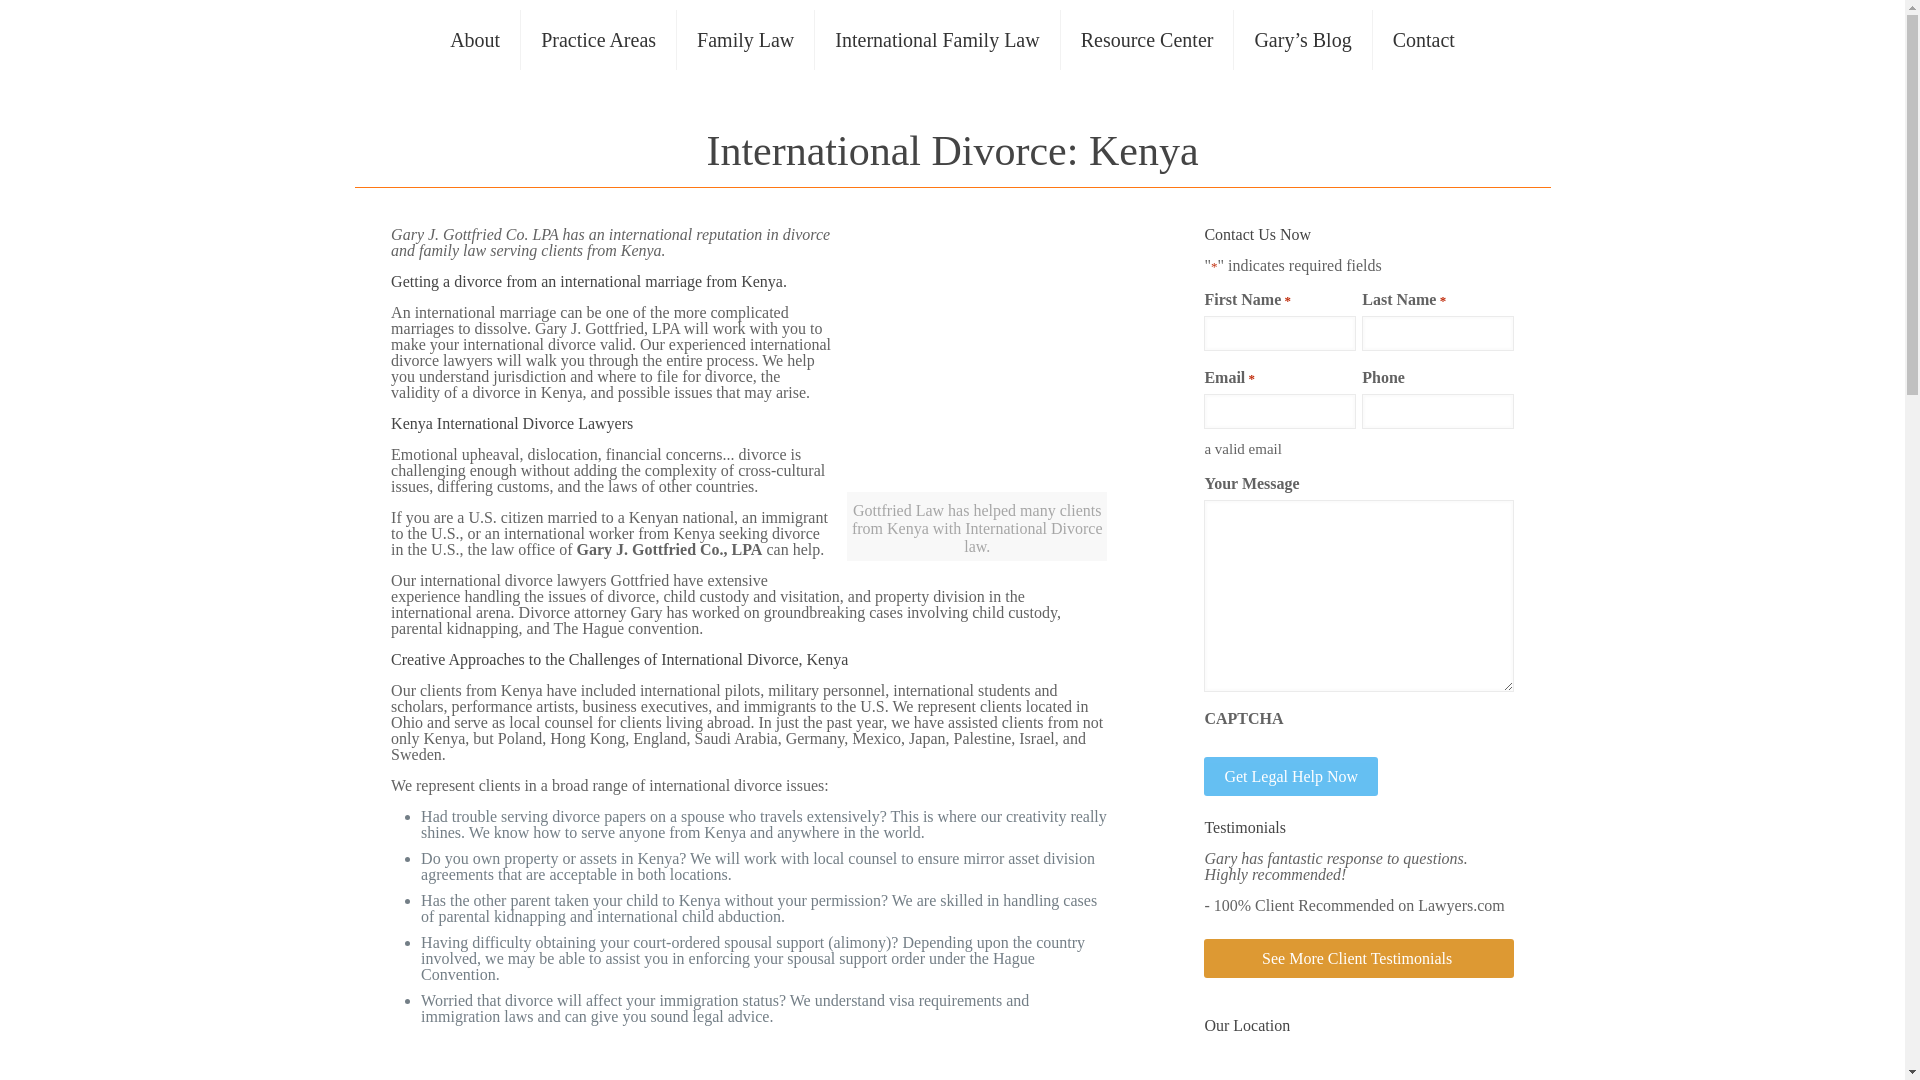 Image resolution: width=1920 pixels, height=1080 pixels. Describe the element at coordinates (1290, 776) in the screenshot. I see `Get Legal Help Now` at that location.